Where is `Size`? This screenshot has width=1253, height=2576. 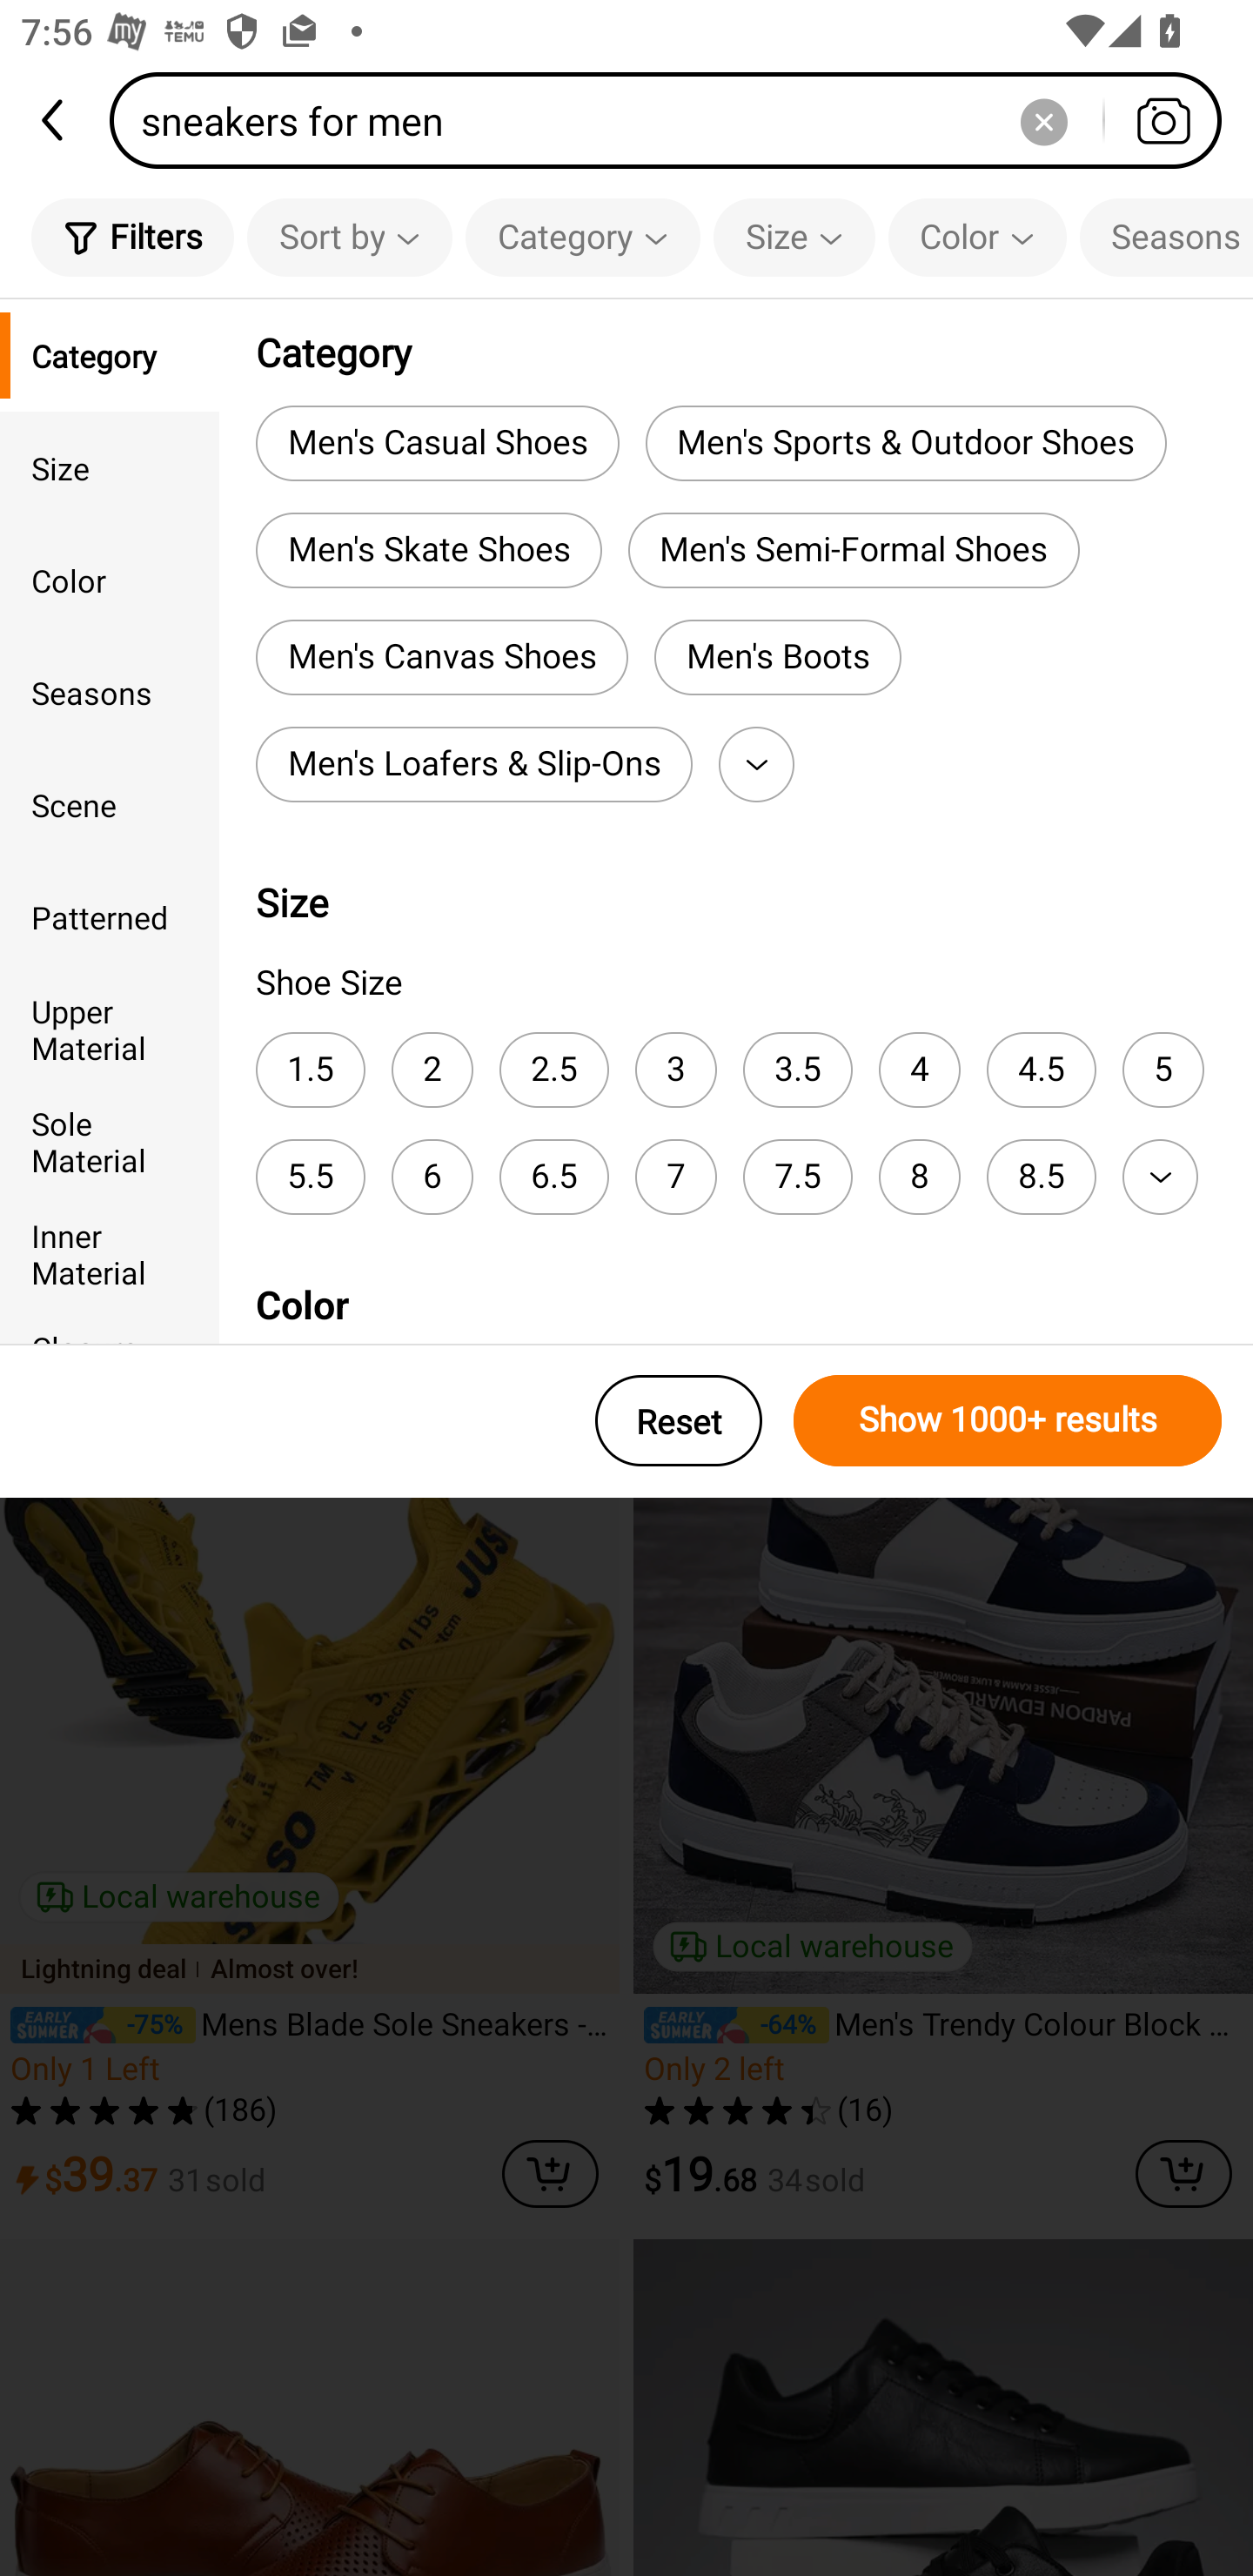 Size is located at coordinates (794, 237).